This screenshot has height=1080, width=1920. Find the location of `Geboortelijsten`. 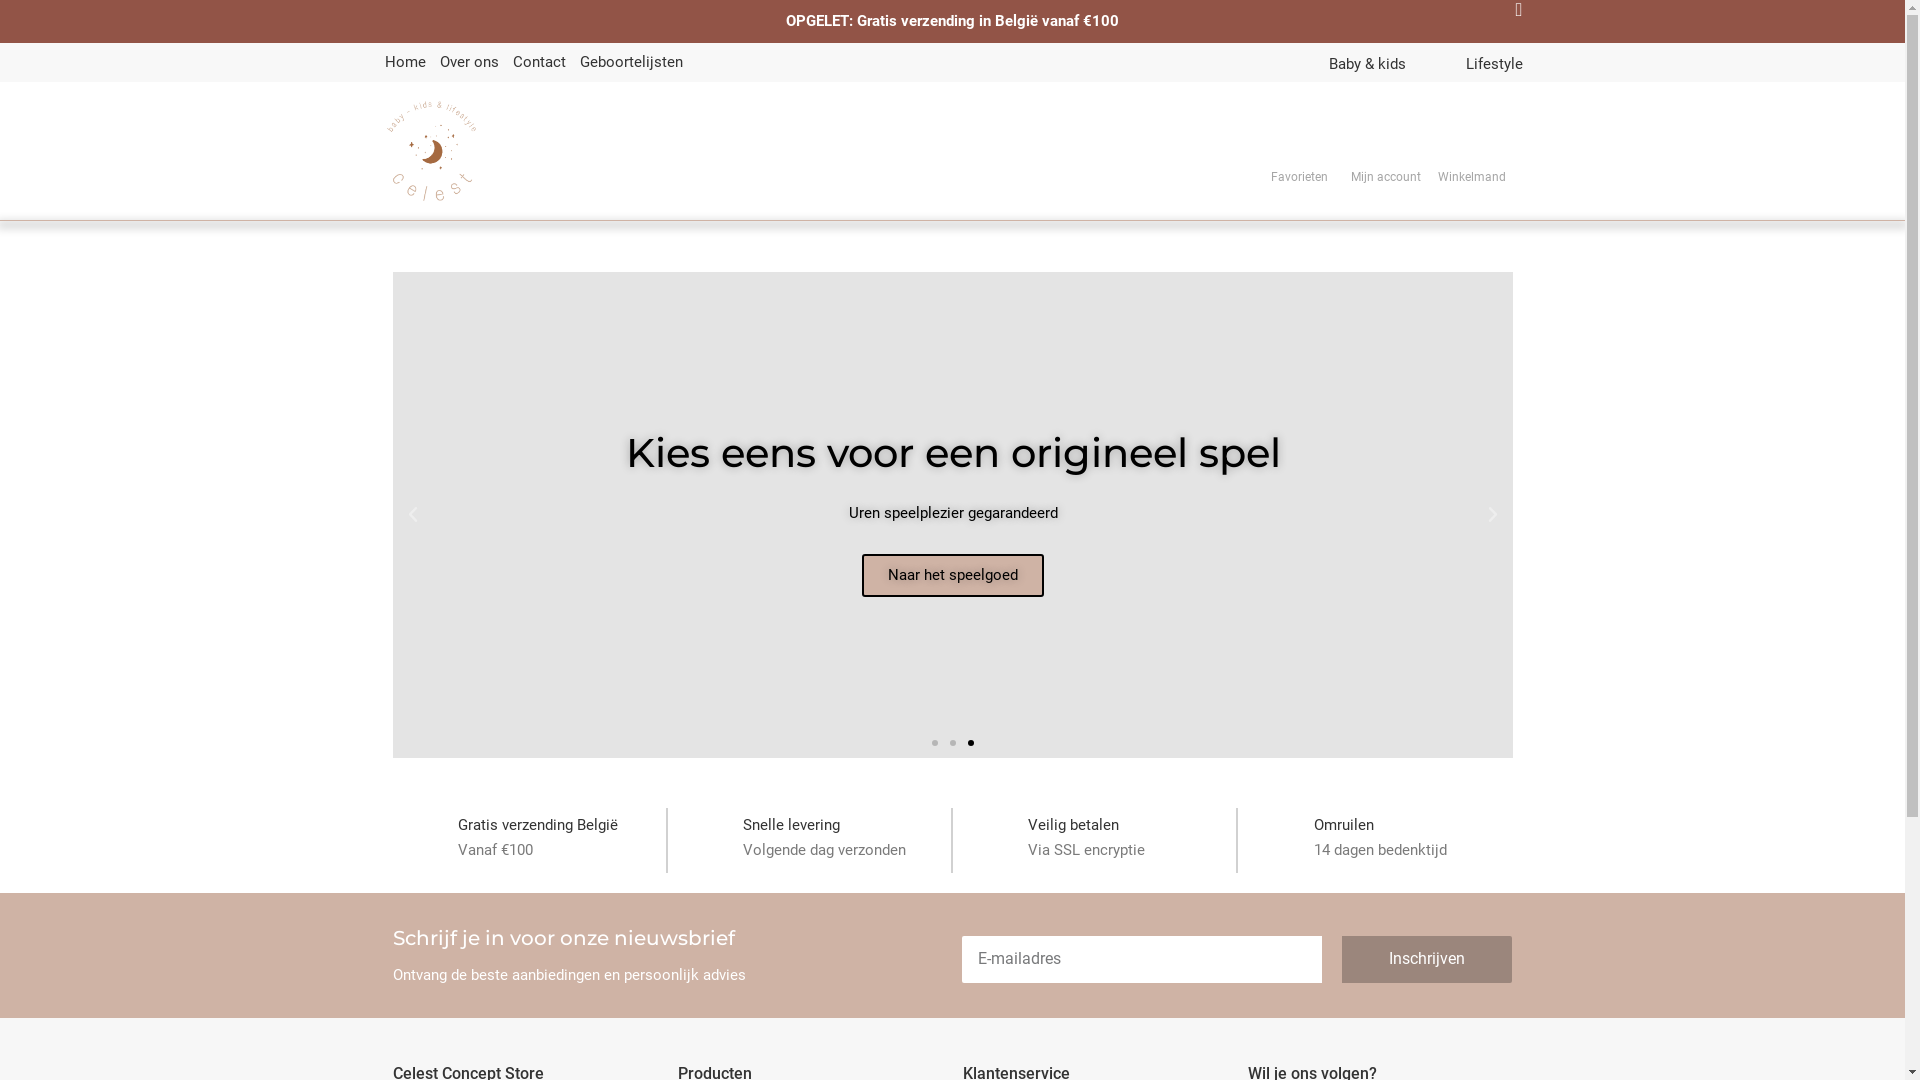

Geboortelijsten is located at coordinates (632, 62).